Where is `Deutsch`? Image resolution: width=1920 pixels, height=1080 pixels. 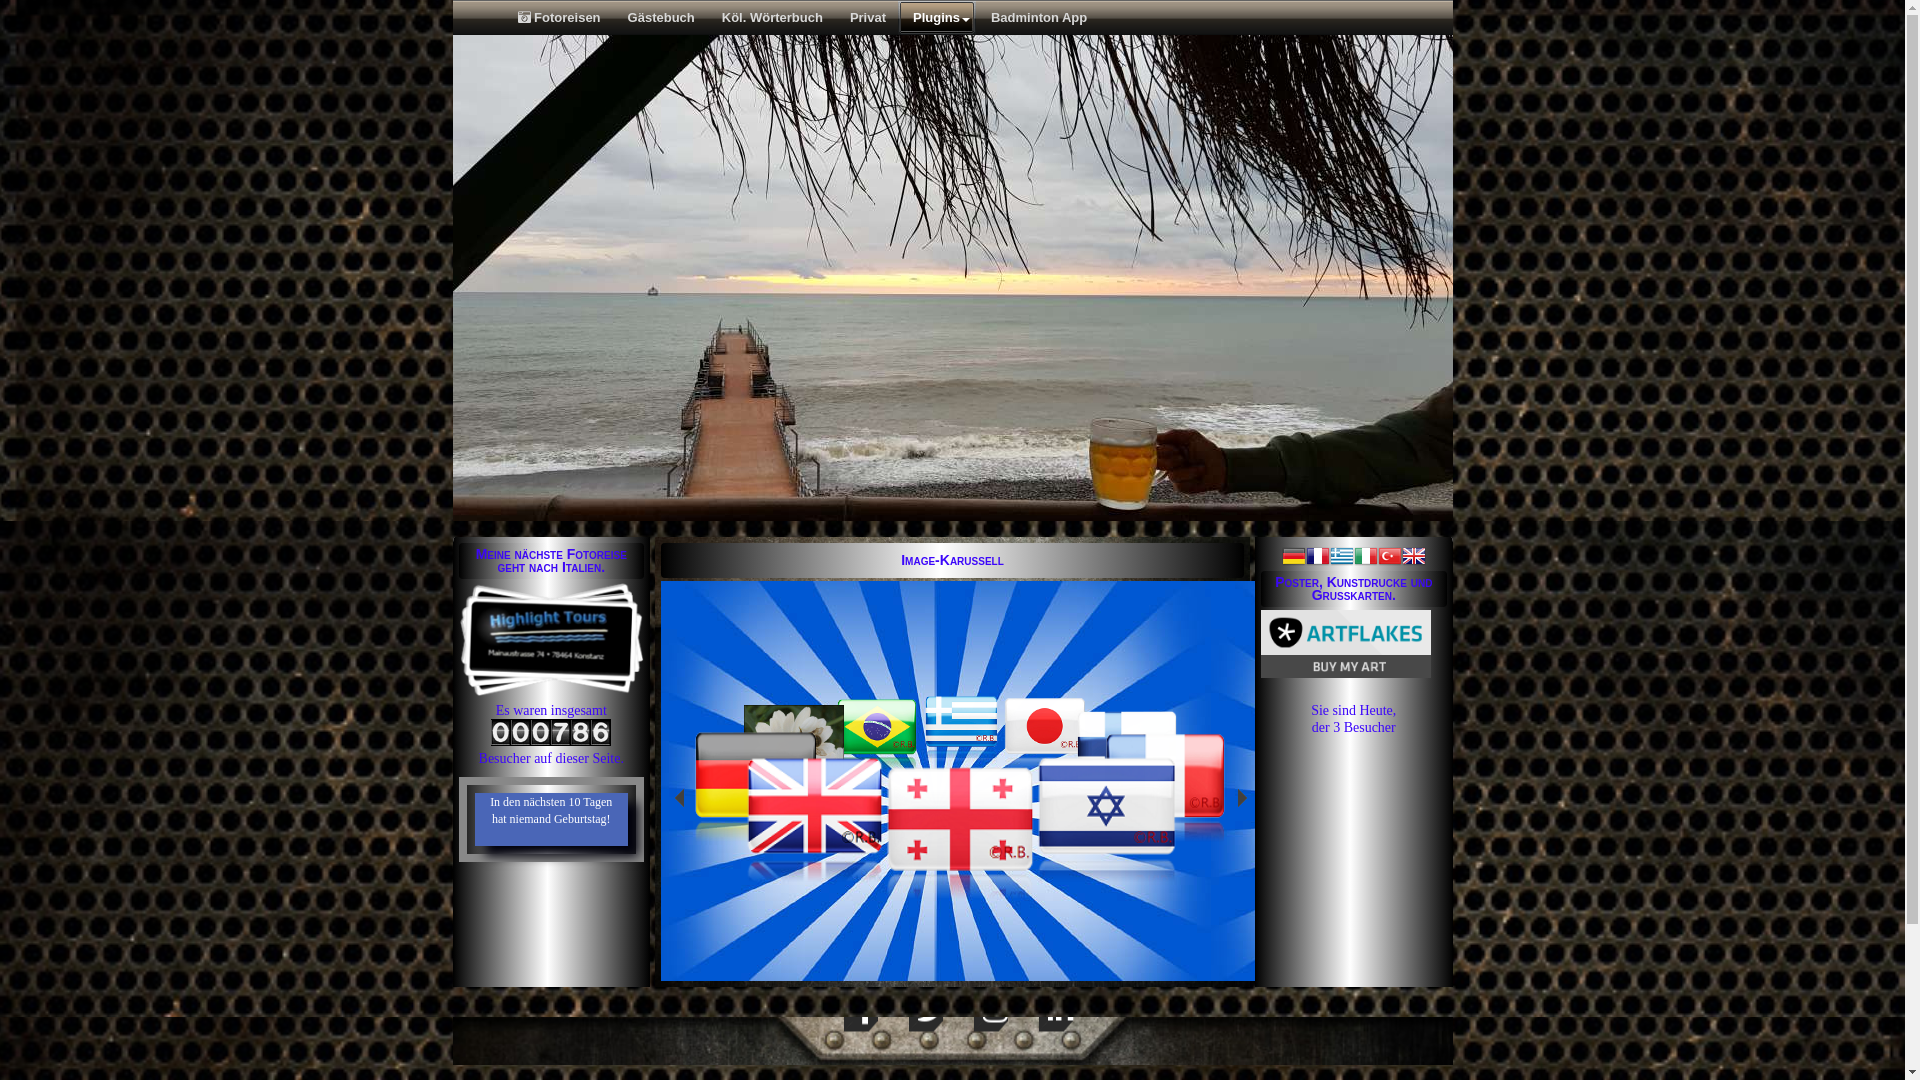 Deutsch is located at coordinates (1294, 559).